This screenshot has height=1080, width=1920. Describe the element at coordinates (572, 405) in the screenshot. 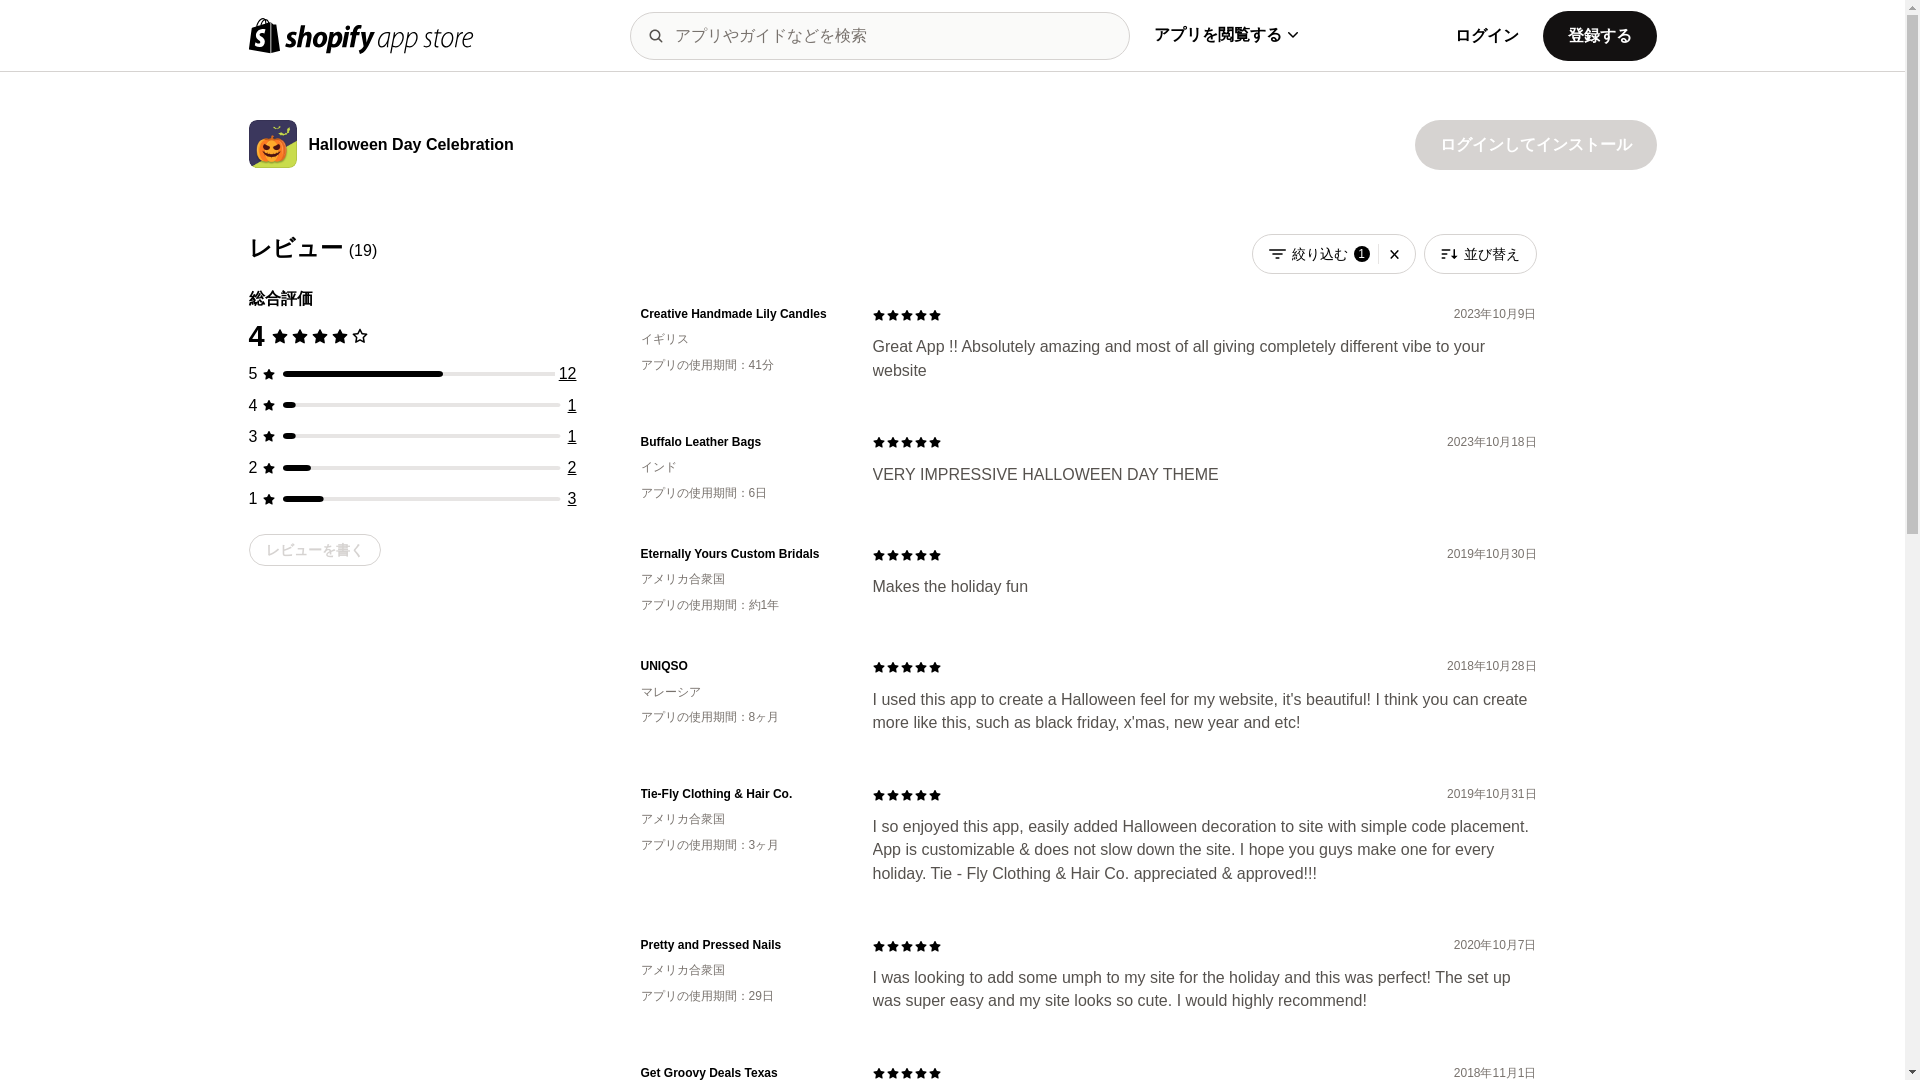

I see `1` at that location.